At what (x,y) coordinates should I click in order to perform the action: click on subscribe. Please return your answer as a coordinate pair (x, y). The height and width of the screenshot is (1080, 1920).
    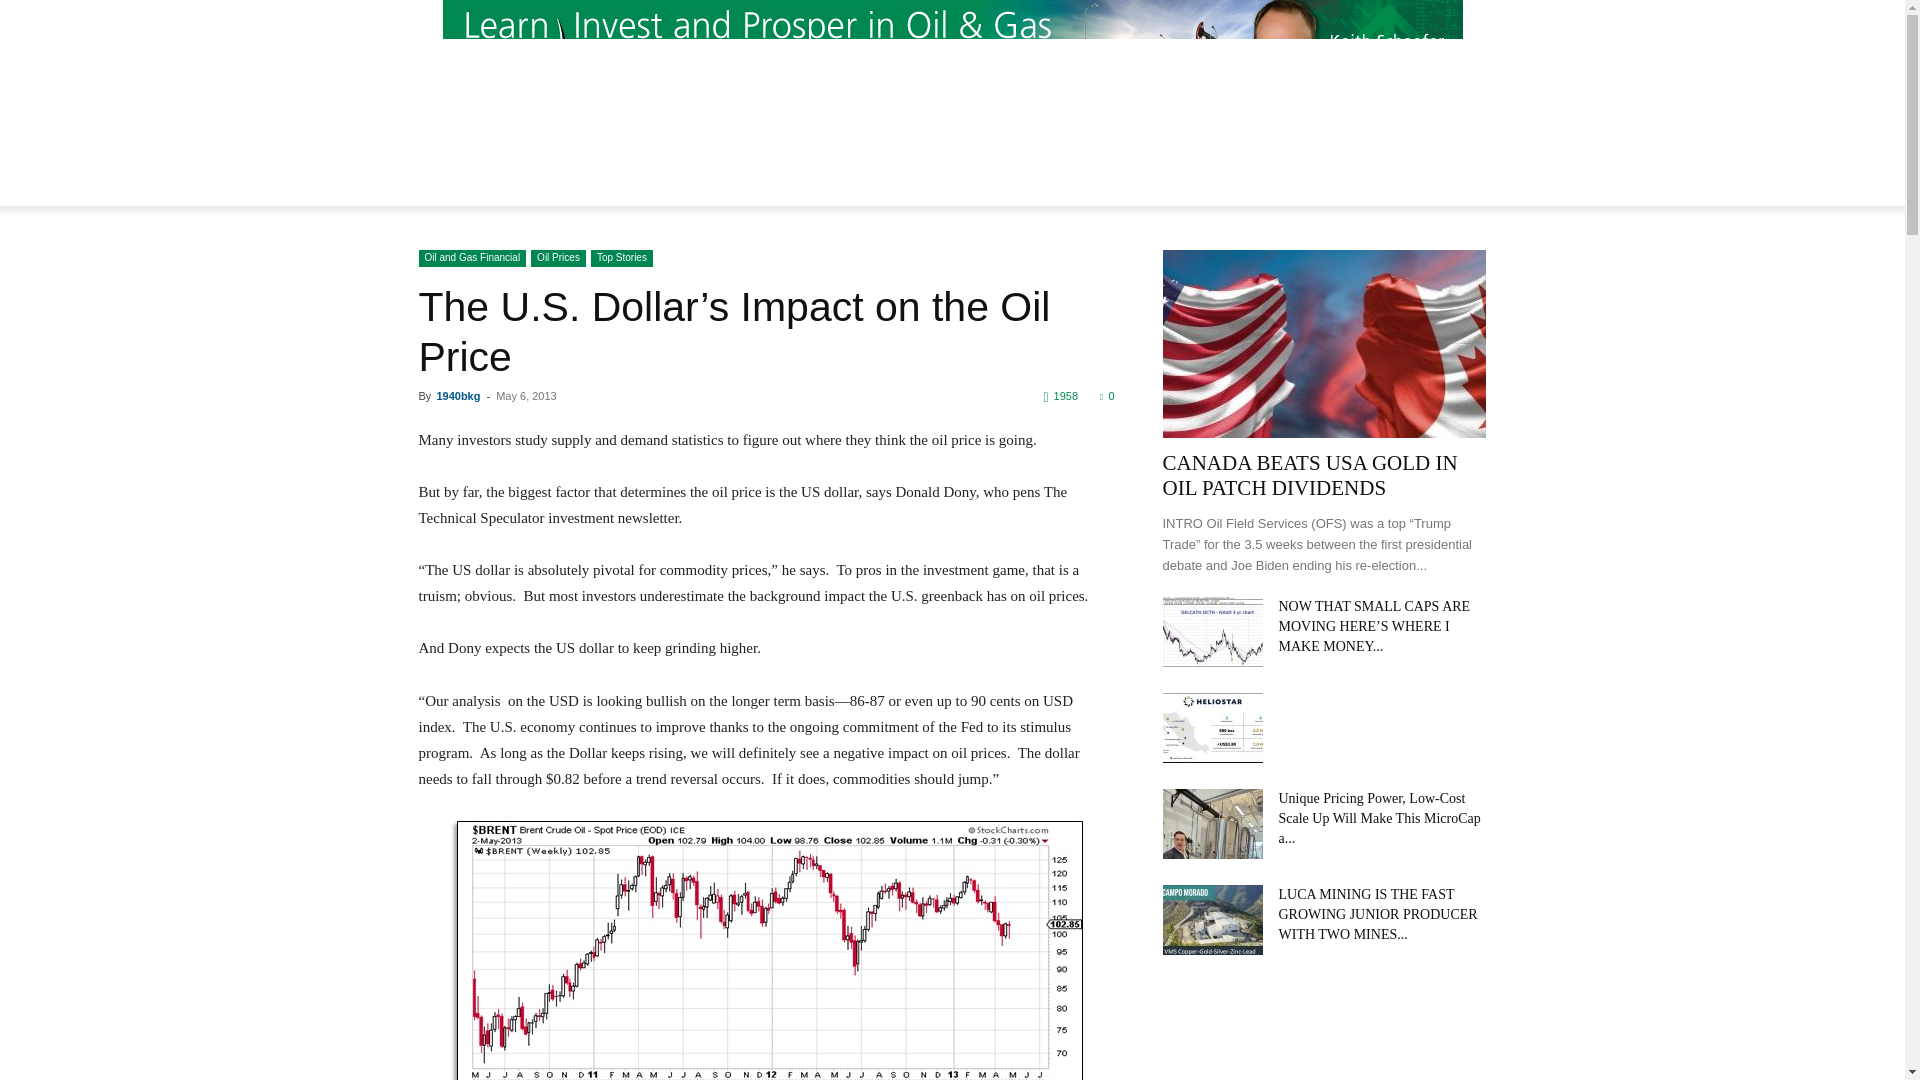
    Looking at the image, I should click on (1174, 188).